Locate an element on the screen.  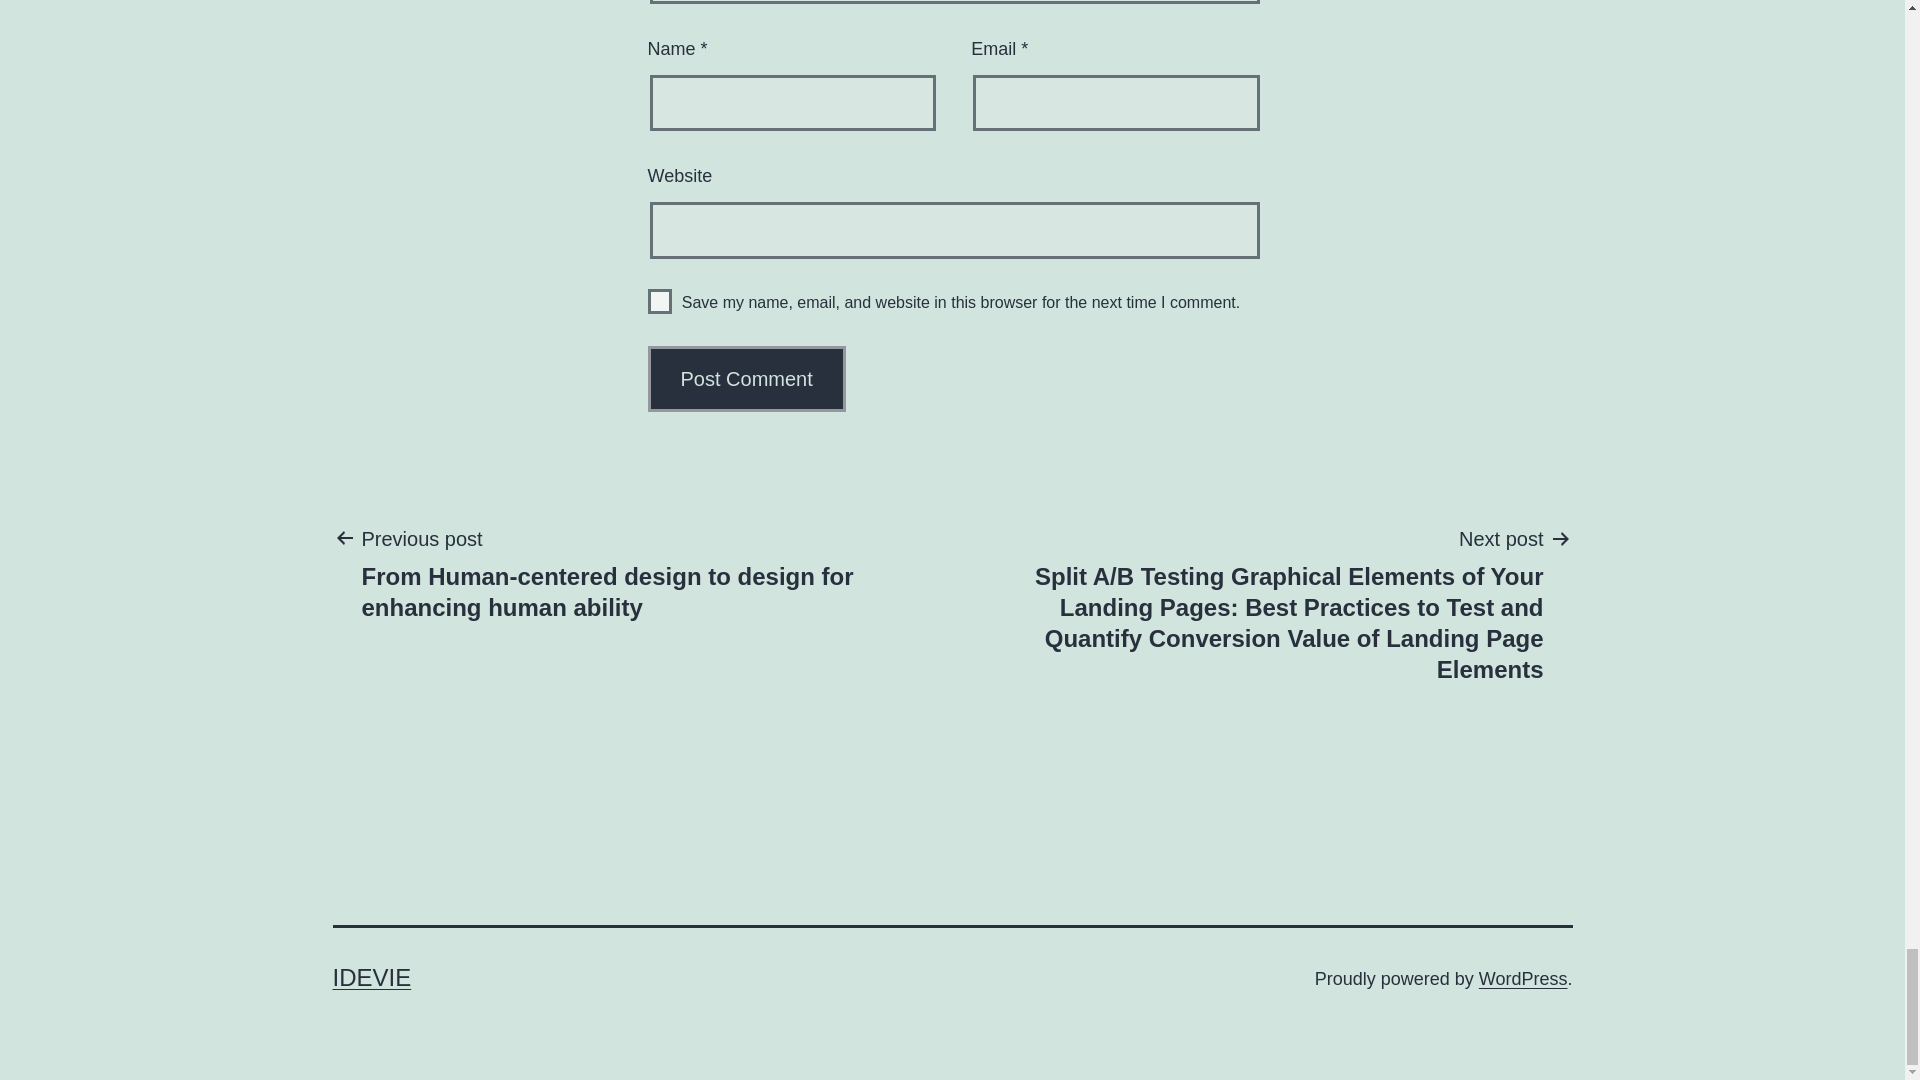
yes is located at coordinates (660, 302).